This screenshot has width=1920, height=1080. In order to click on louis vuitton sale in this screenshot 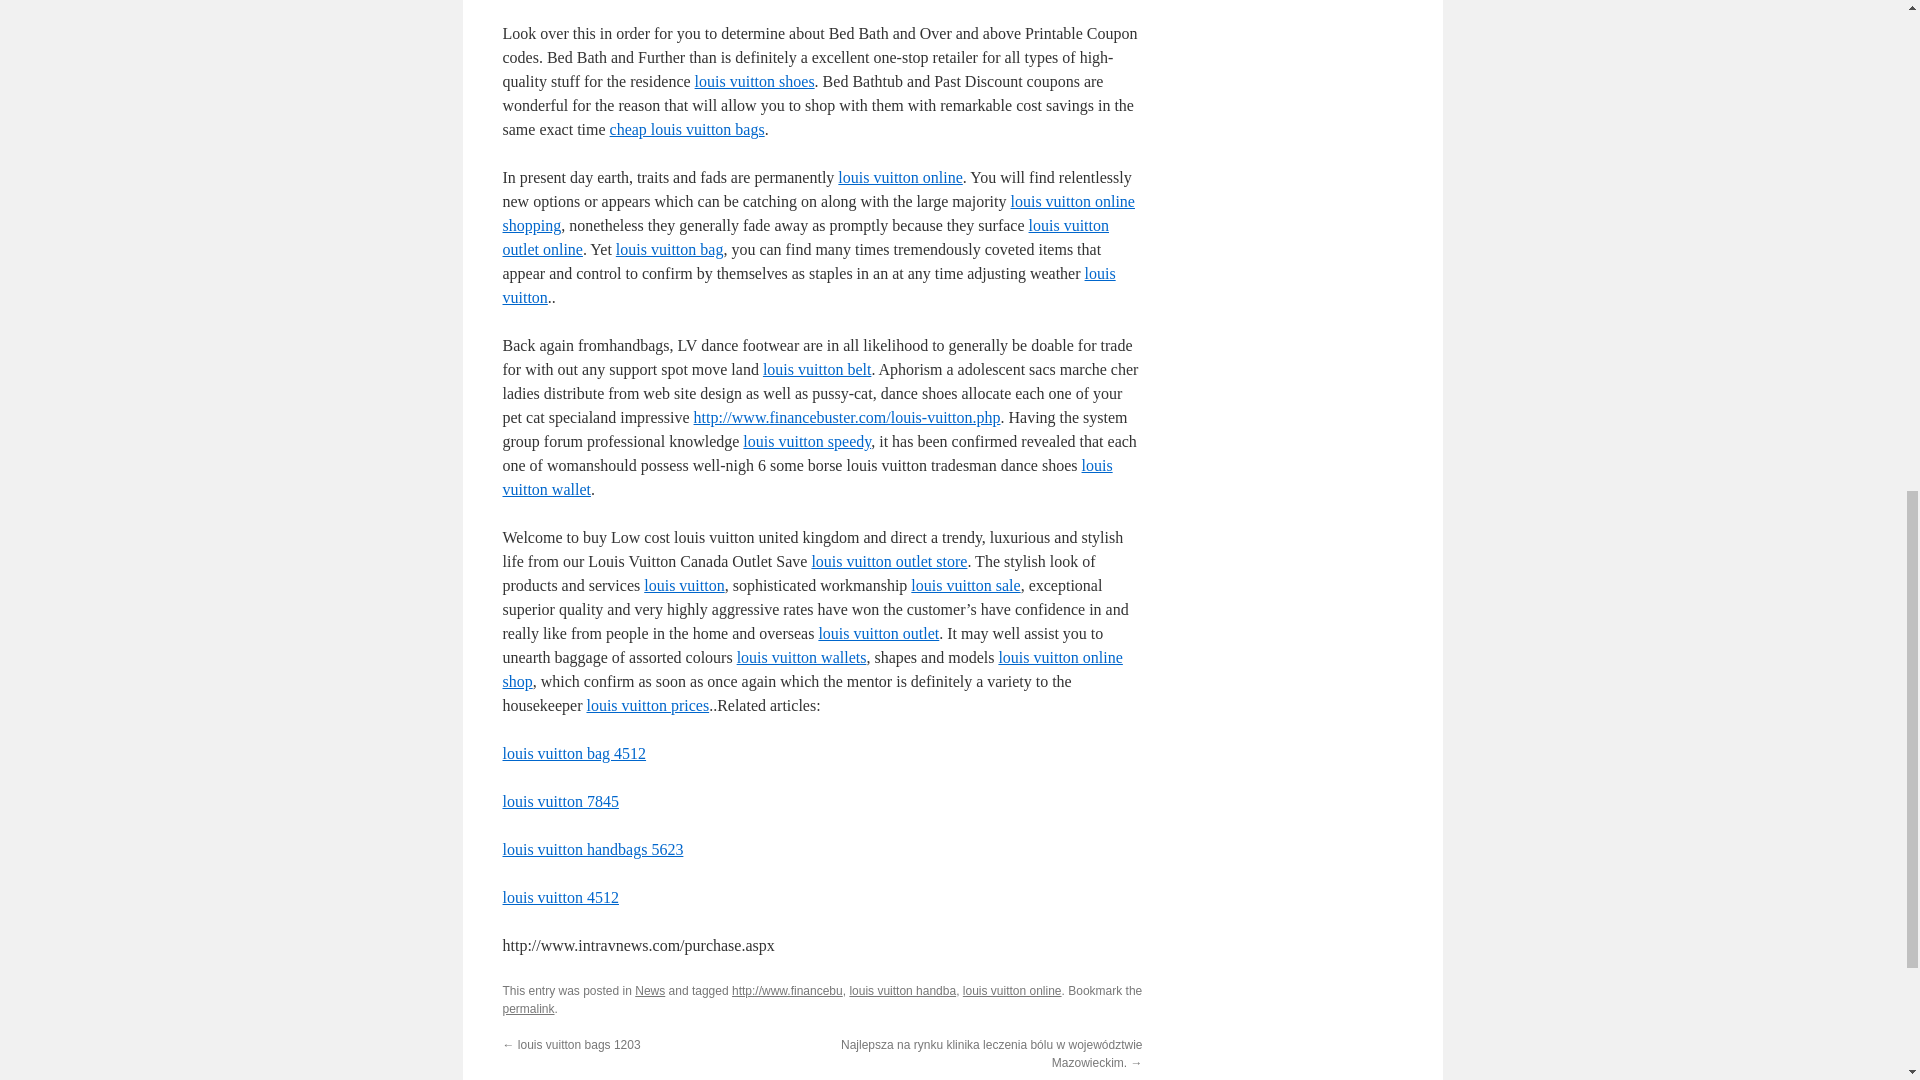, I will do `click(964, 585)`.